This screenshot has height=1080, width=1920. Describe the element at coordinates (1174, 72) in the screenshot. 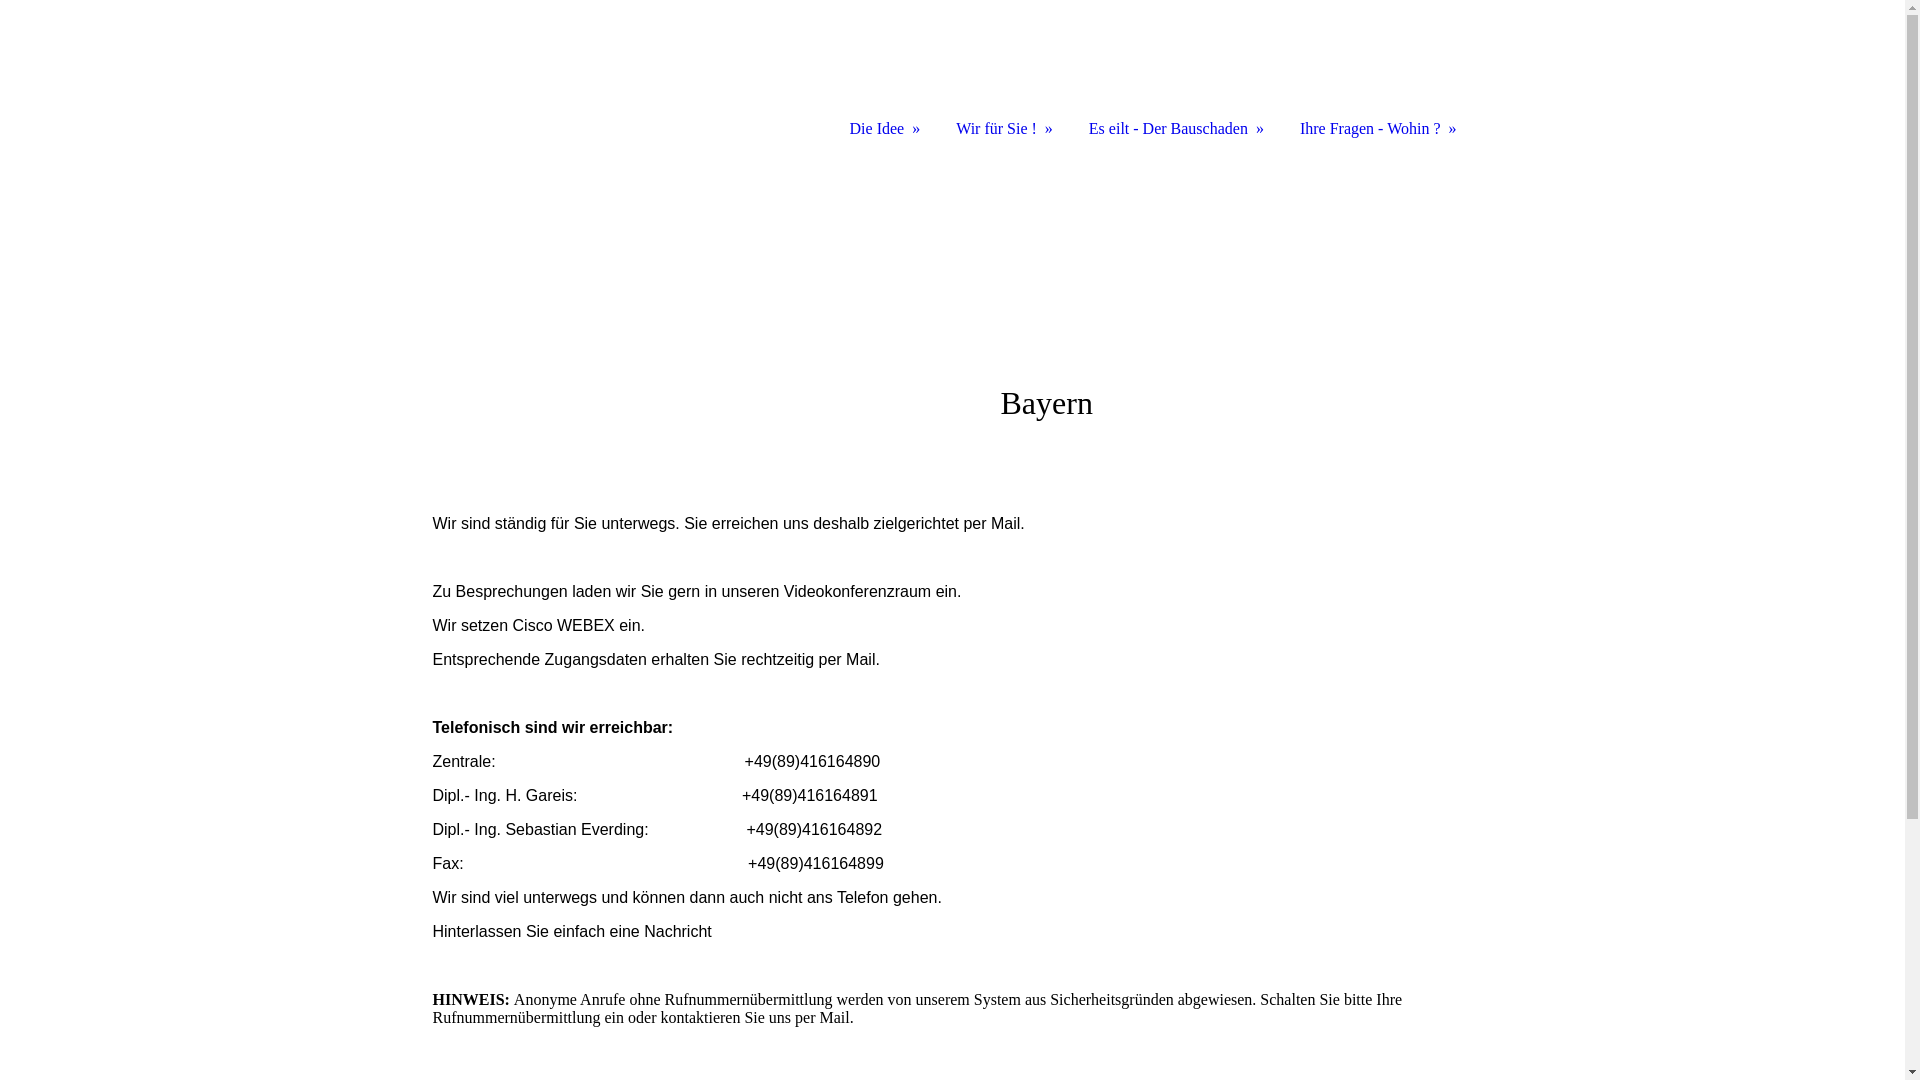

I see `Es eilt - Der Bauschaden` at that location.